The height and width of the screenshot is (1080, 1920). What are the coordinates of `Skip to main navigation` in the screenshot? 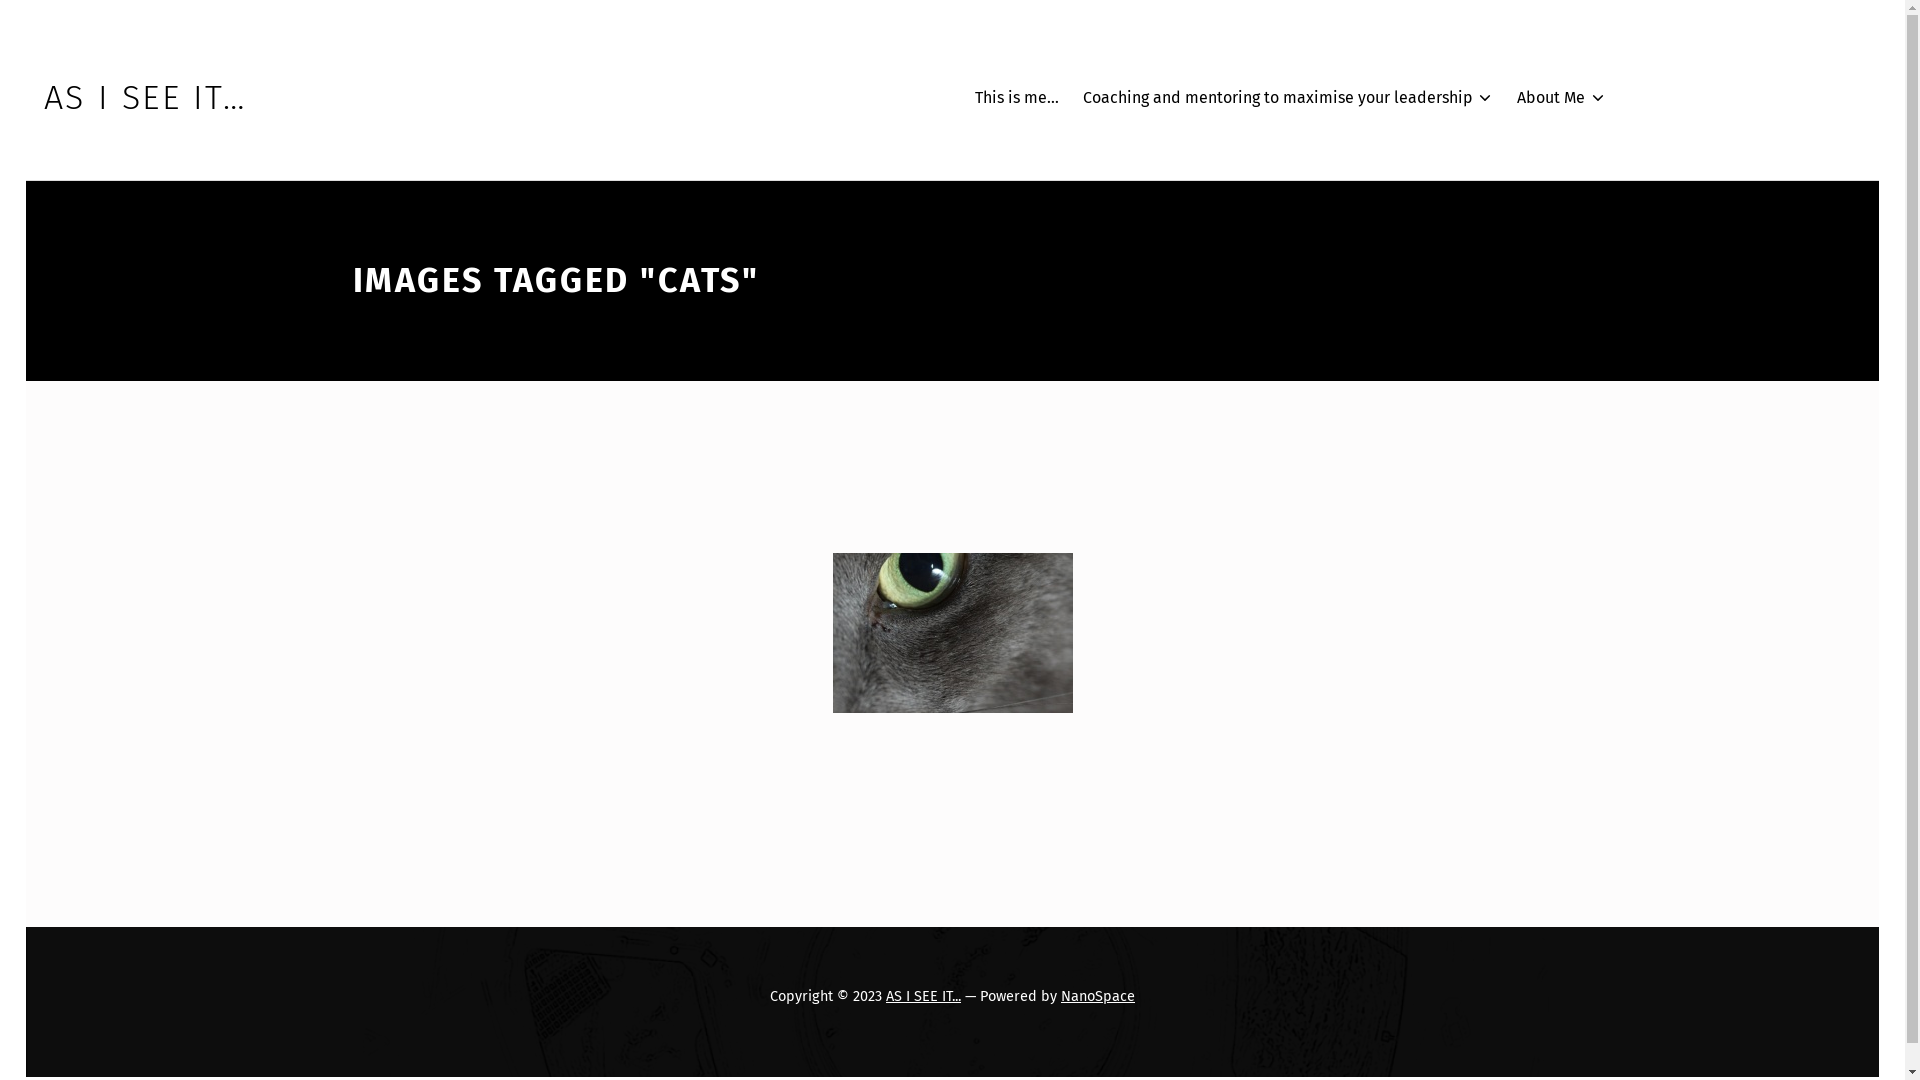 It's located at (26, 26).